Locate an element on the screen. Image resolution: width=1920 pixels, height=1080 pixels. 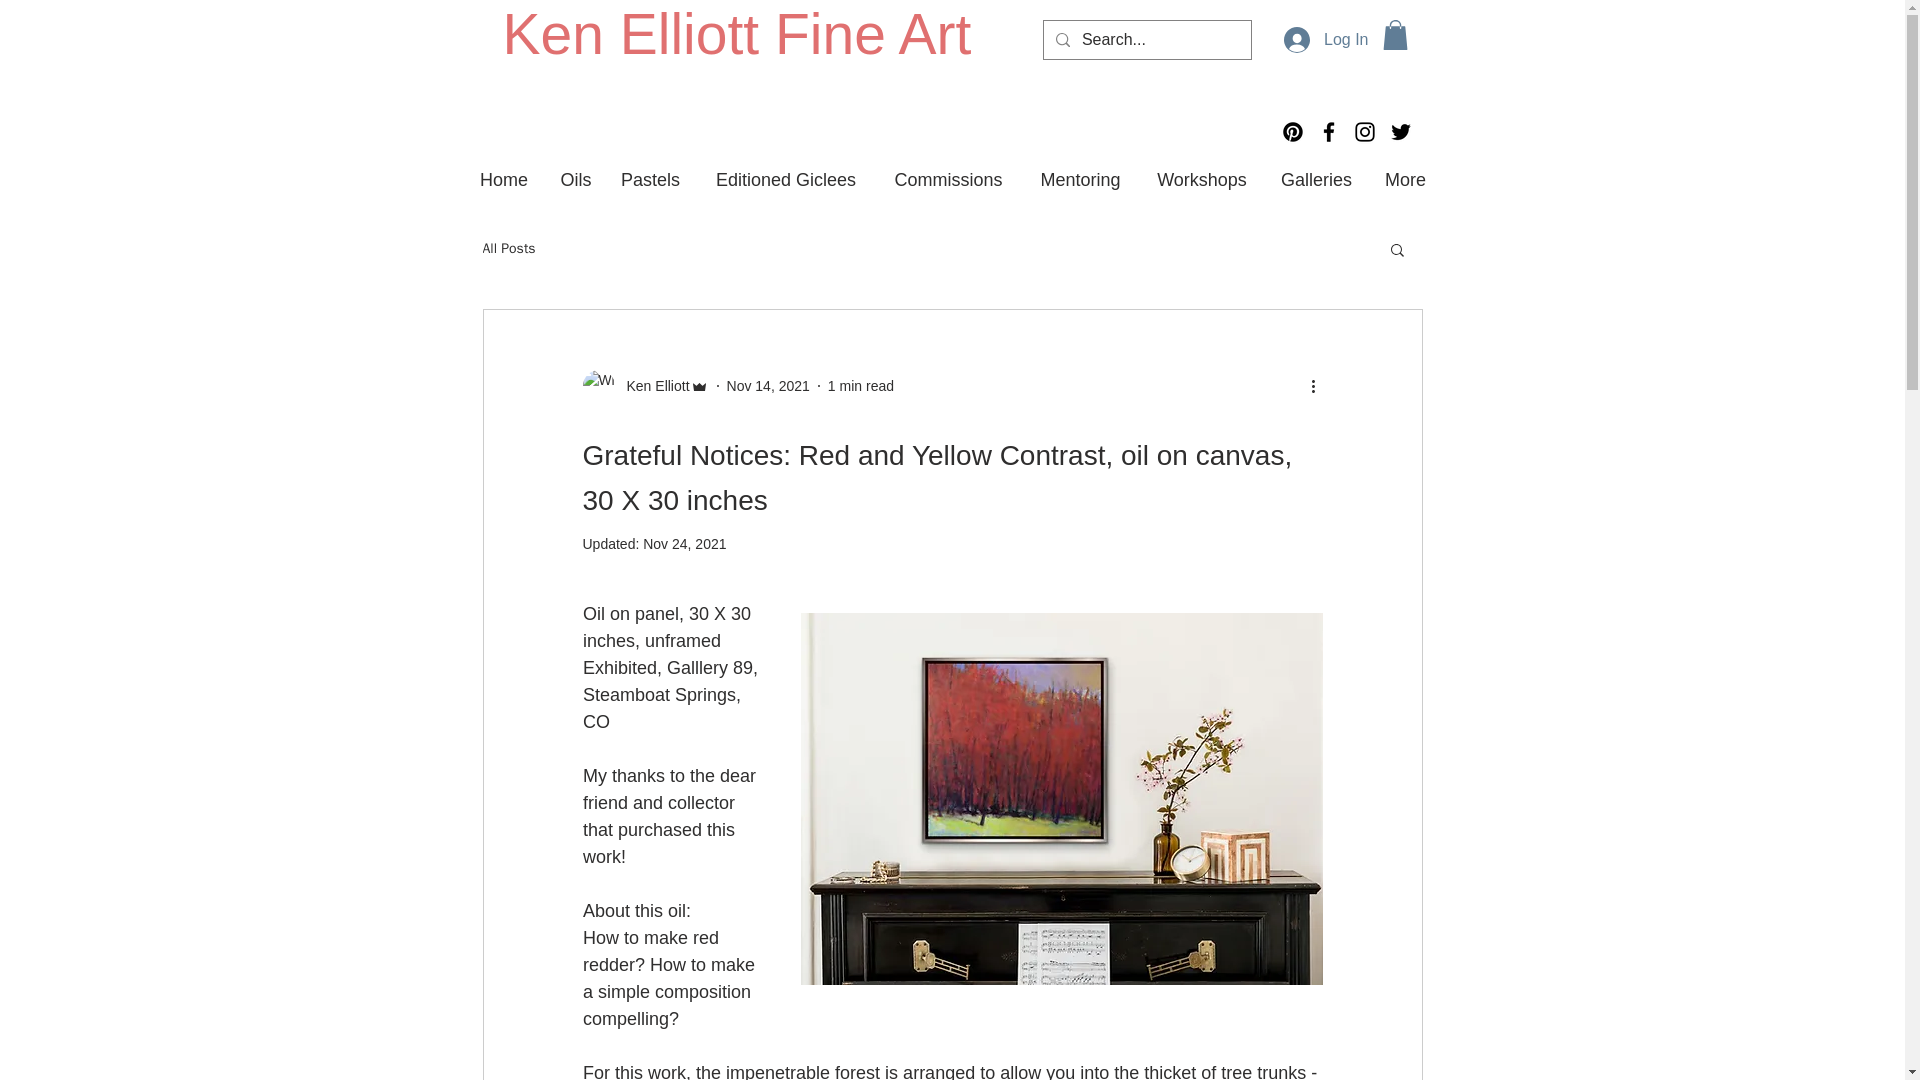
Pastels is located at coordinates (650, 179).